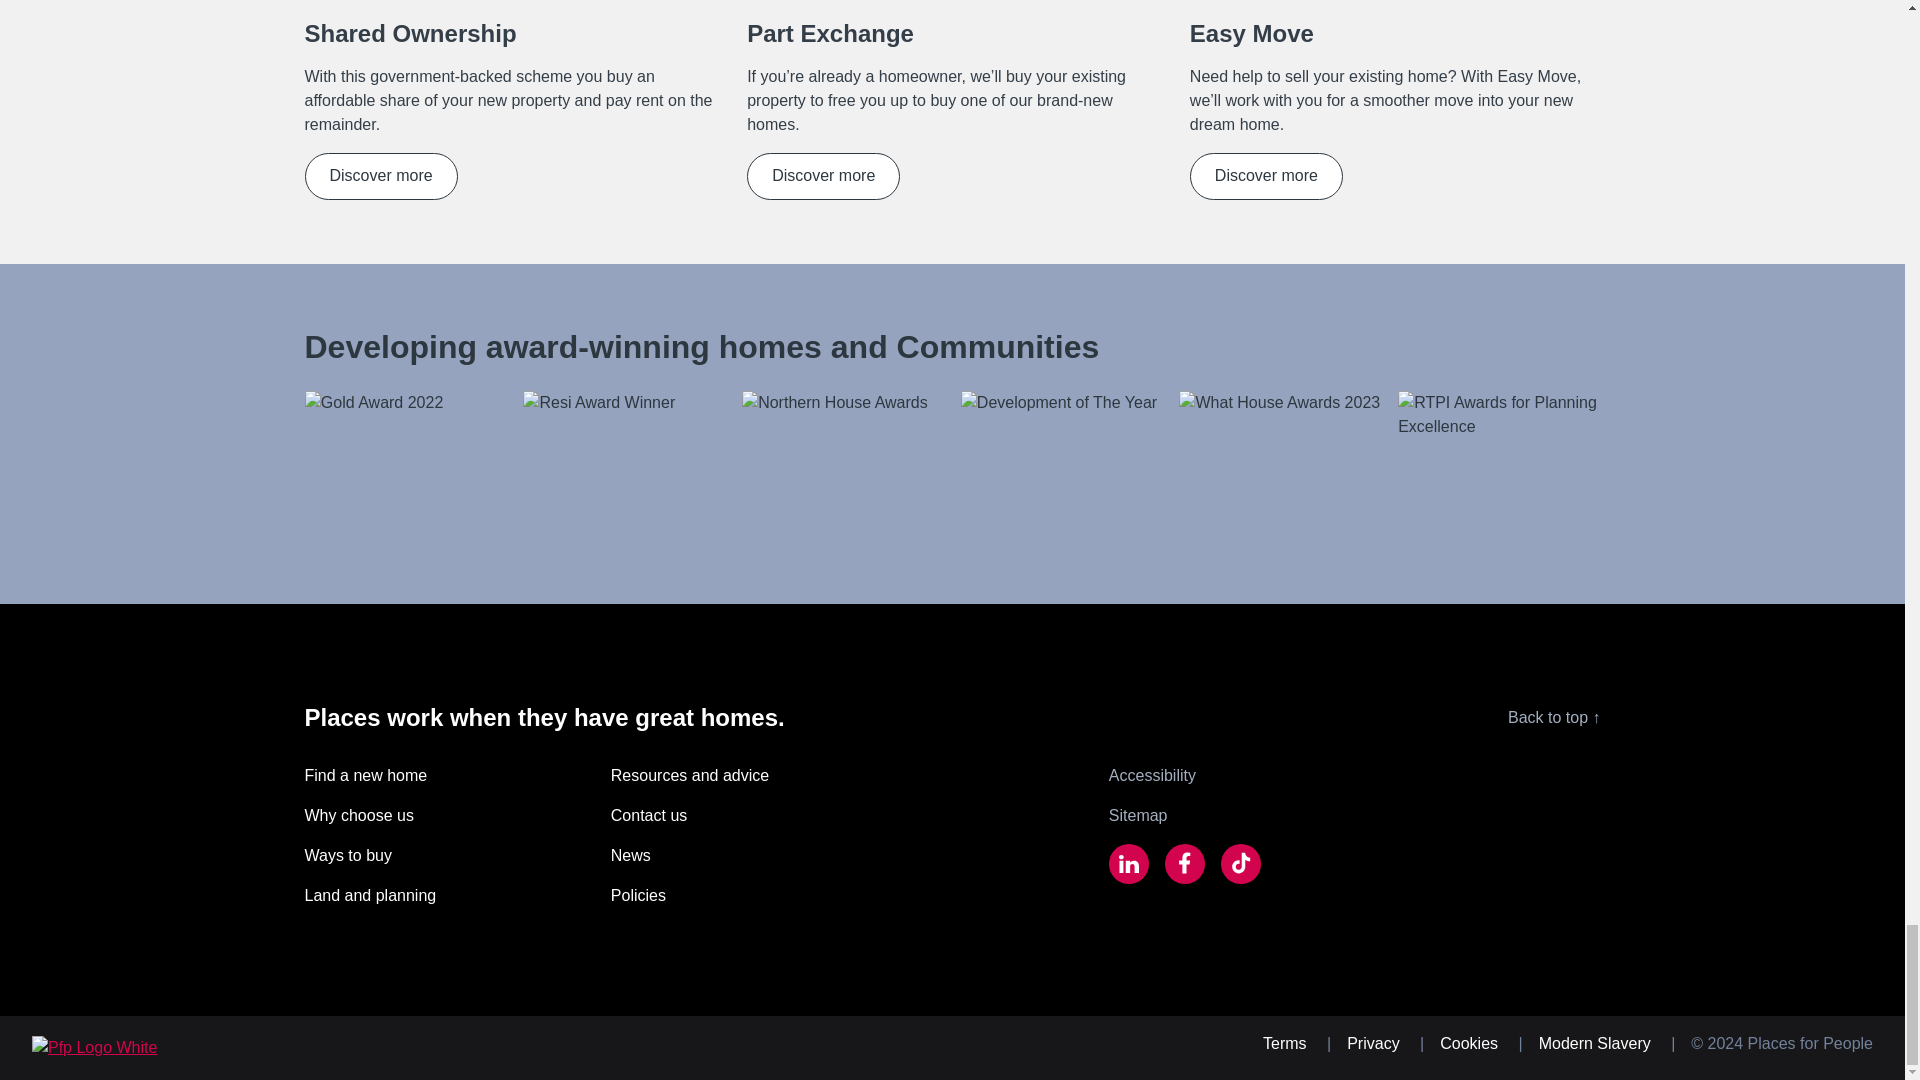 Image resolution: width=1920 pixels, height=1080 pixels. I want to click on Facebook, so click(1185, 867).